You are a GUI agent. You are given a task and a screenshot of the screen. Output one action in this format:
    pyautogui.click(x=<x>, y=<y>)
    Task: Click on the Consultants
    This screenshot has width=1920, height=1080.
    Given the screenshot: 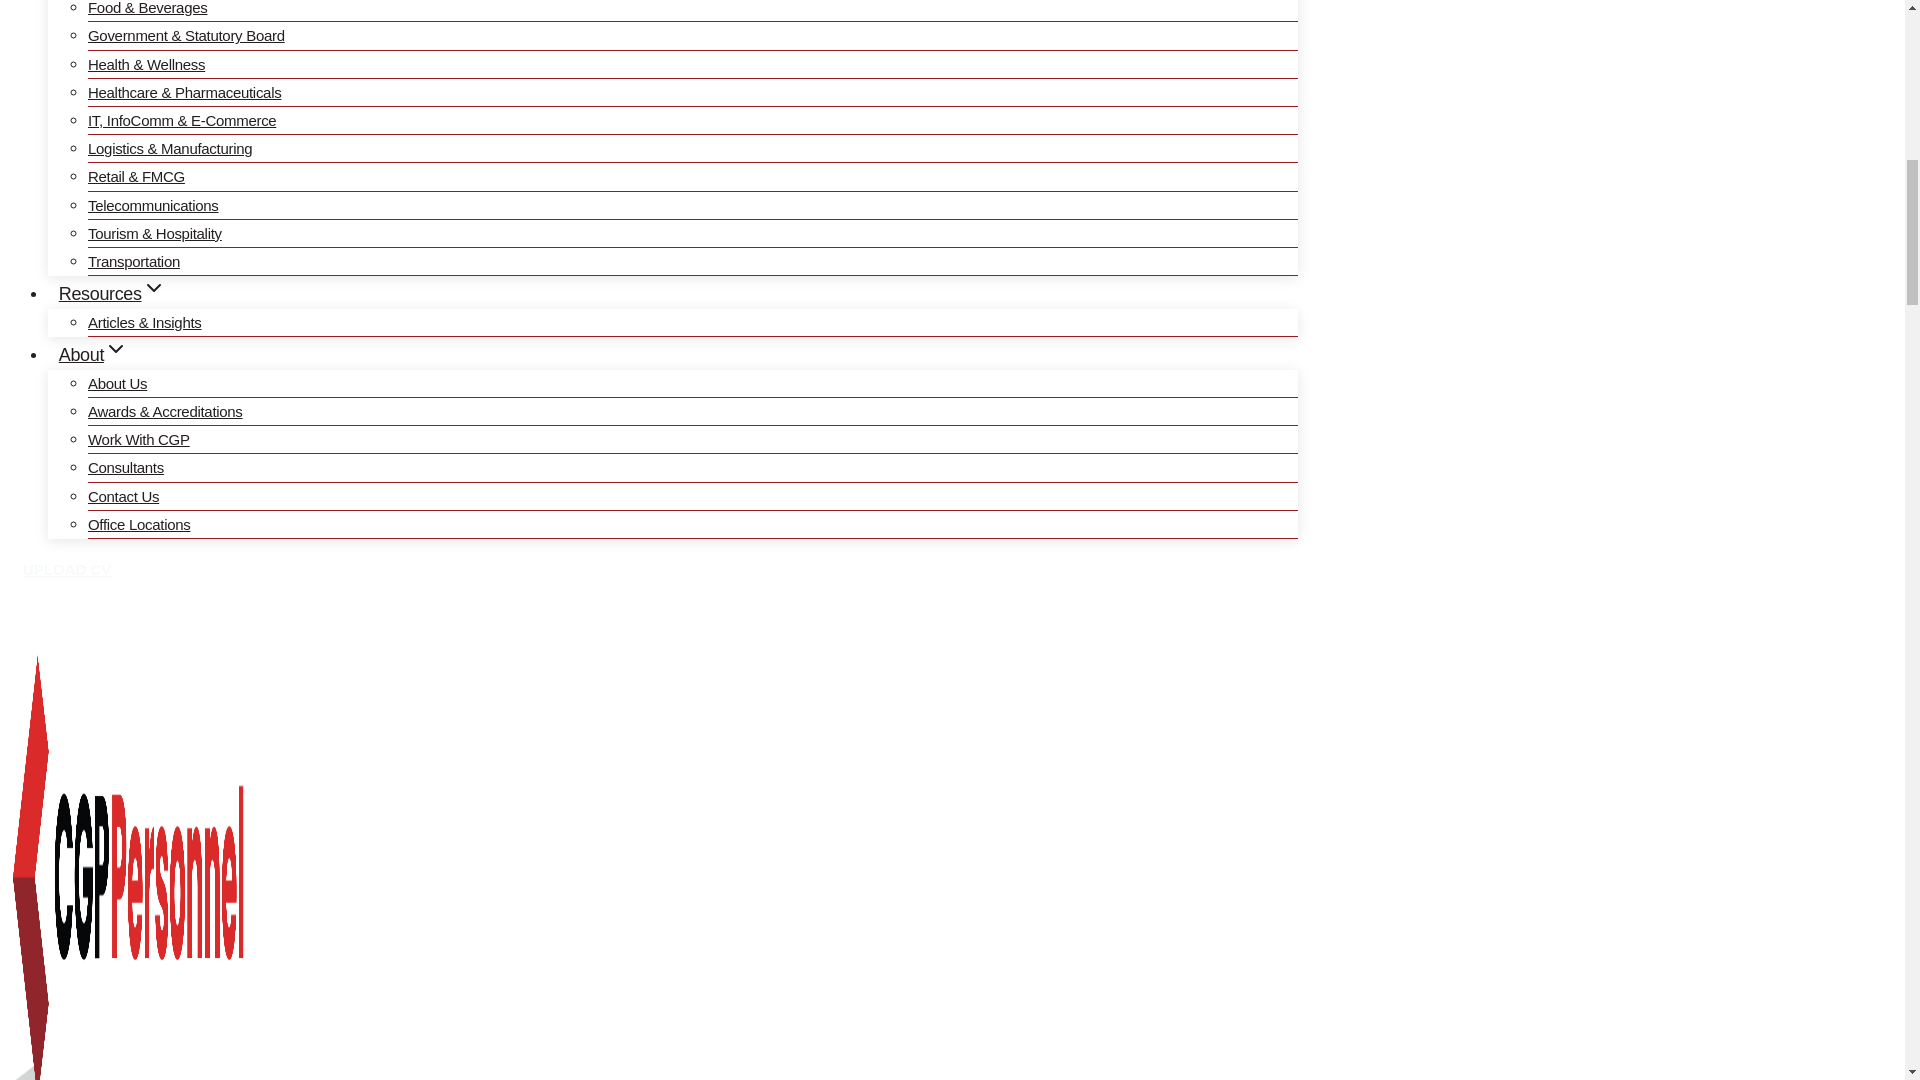 What is the action you would take?
    pyautogui.click(x=126, y=467)
    